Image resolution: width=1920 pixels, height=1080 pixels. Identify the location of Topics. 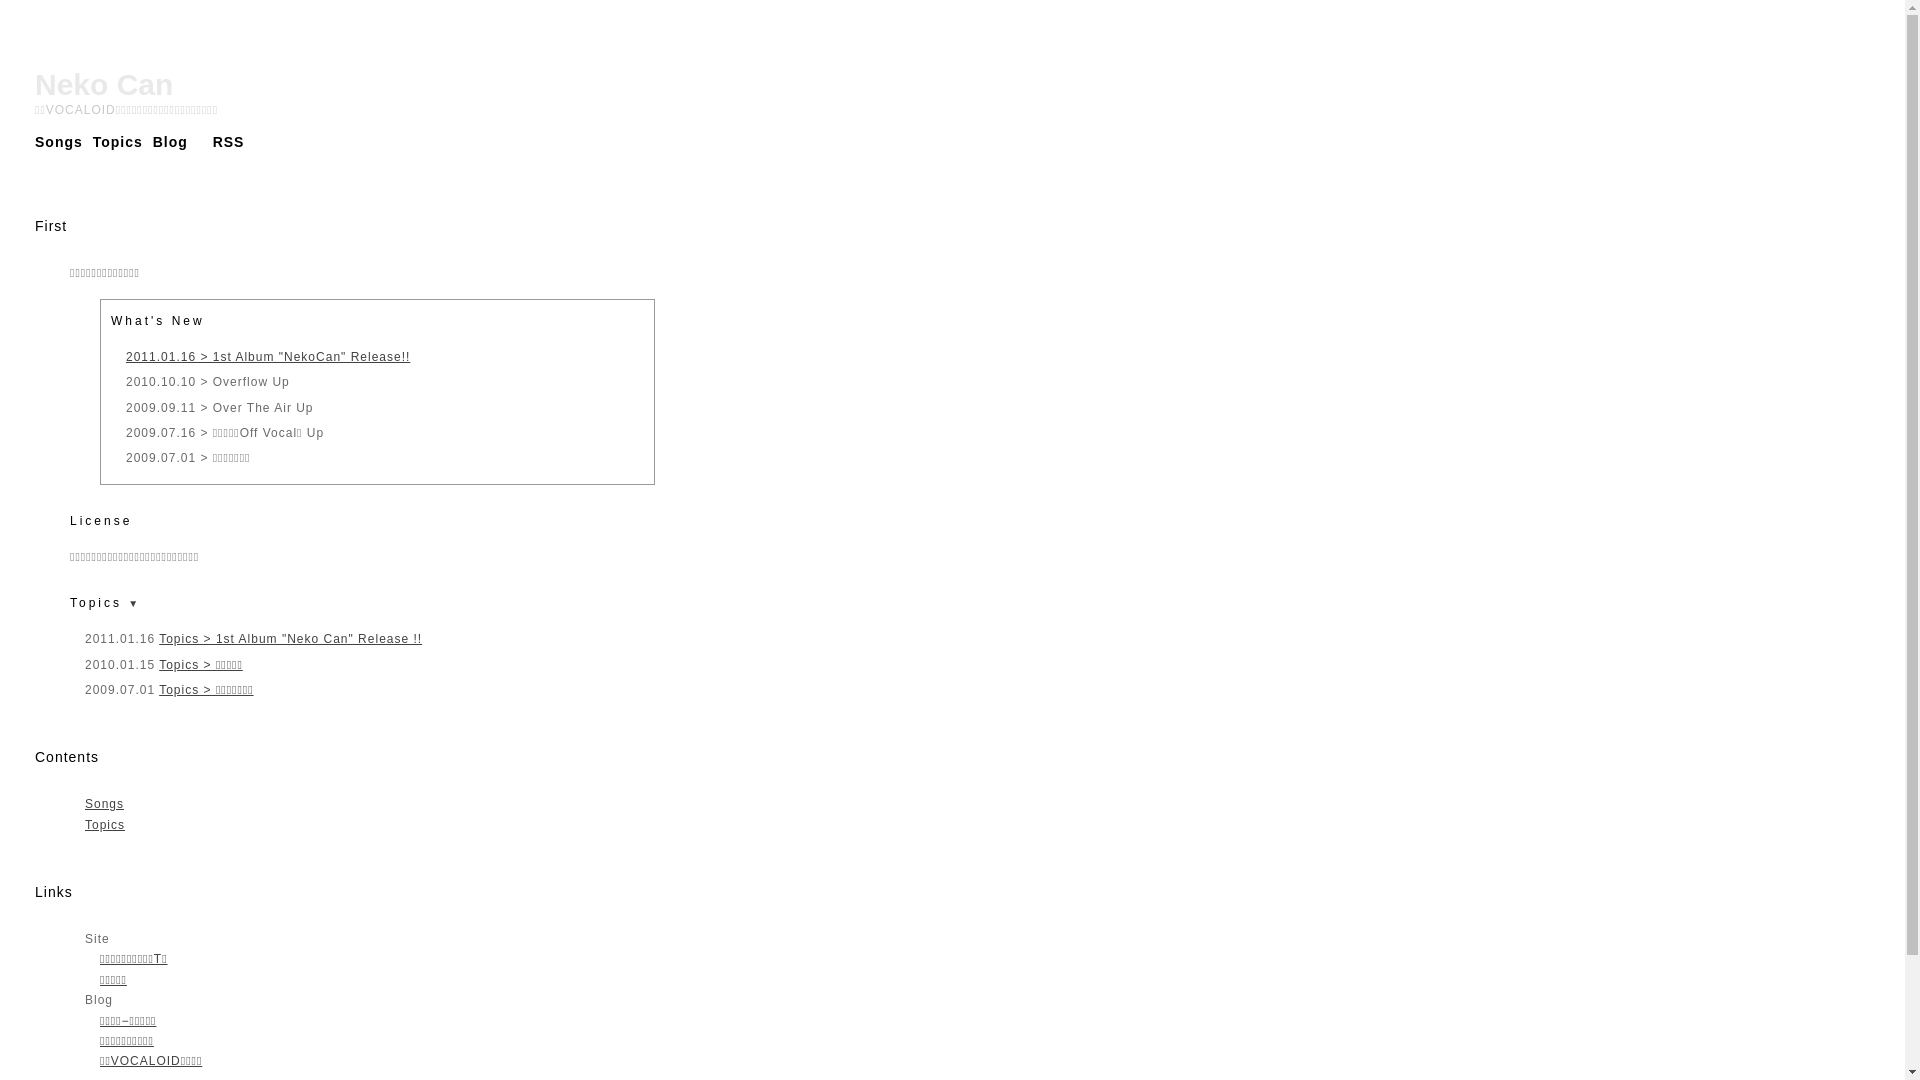
(105, 825).